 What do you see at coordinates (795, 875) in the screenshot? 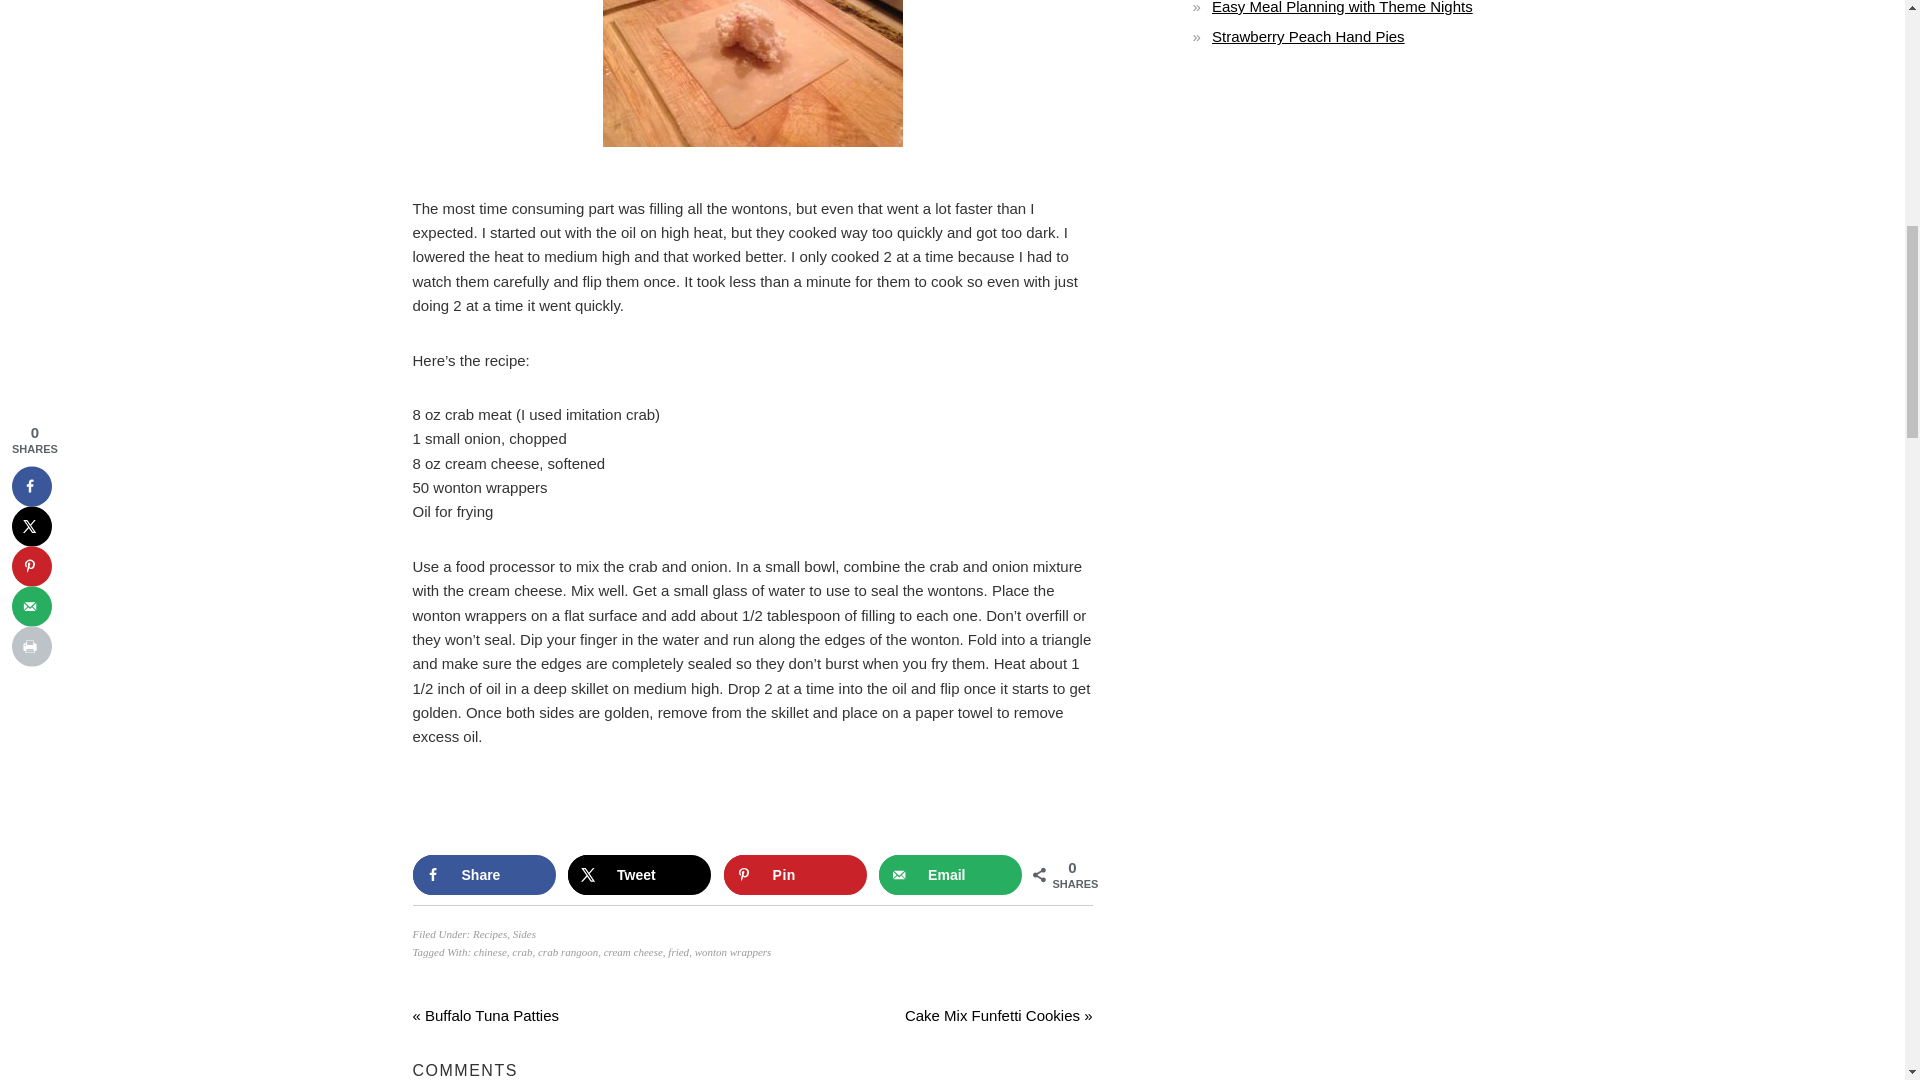
I see `Save to Pinterest` at bounding box center [795, 875].